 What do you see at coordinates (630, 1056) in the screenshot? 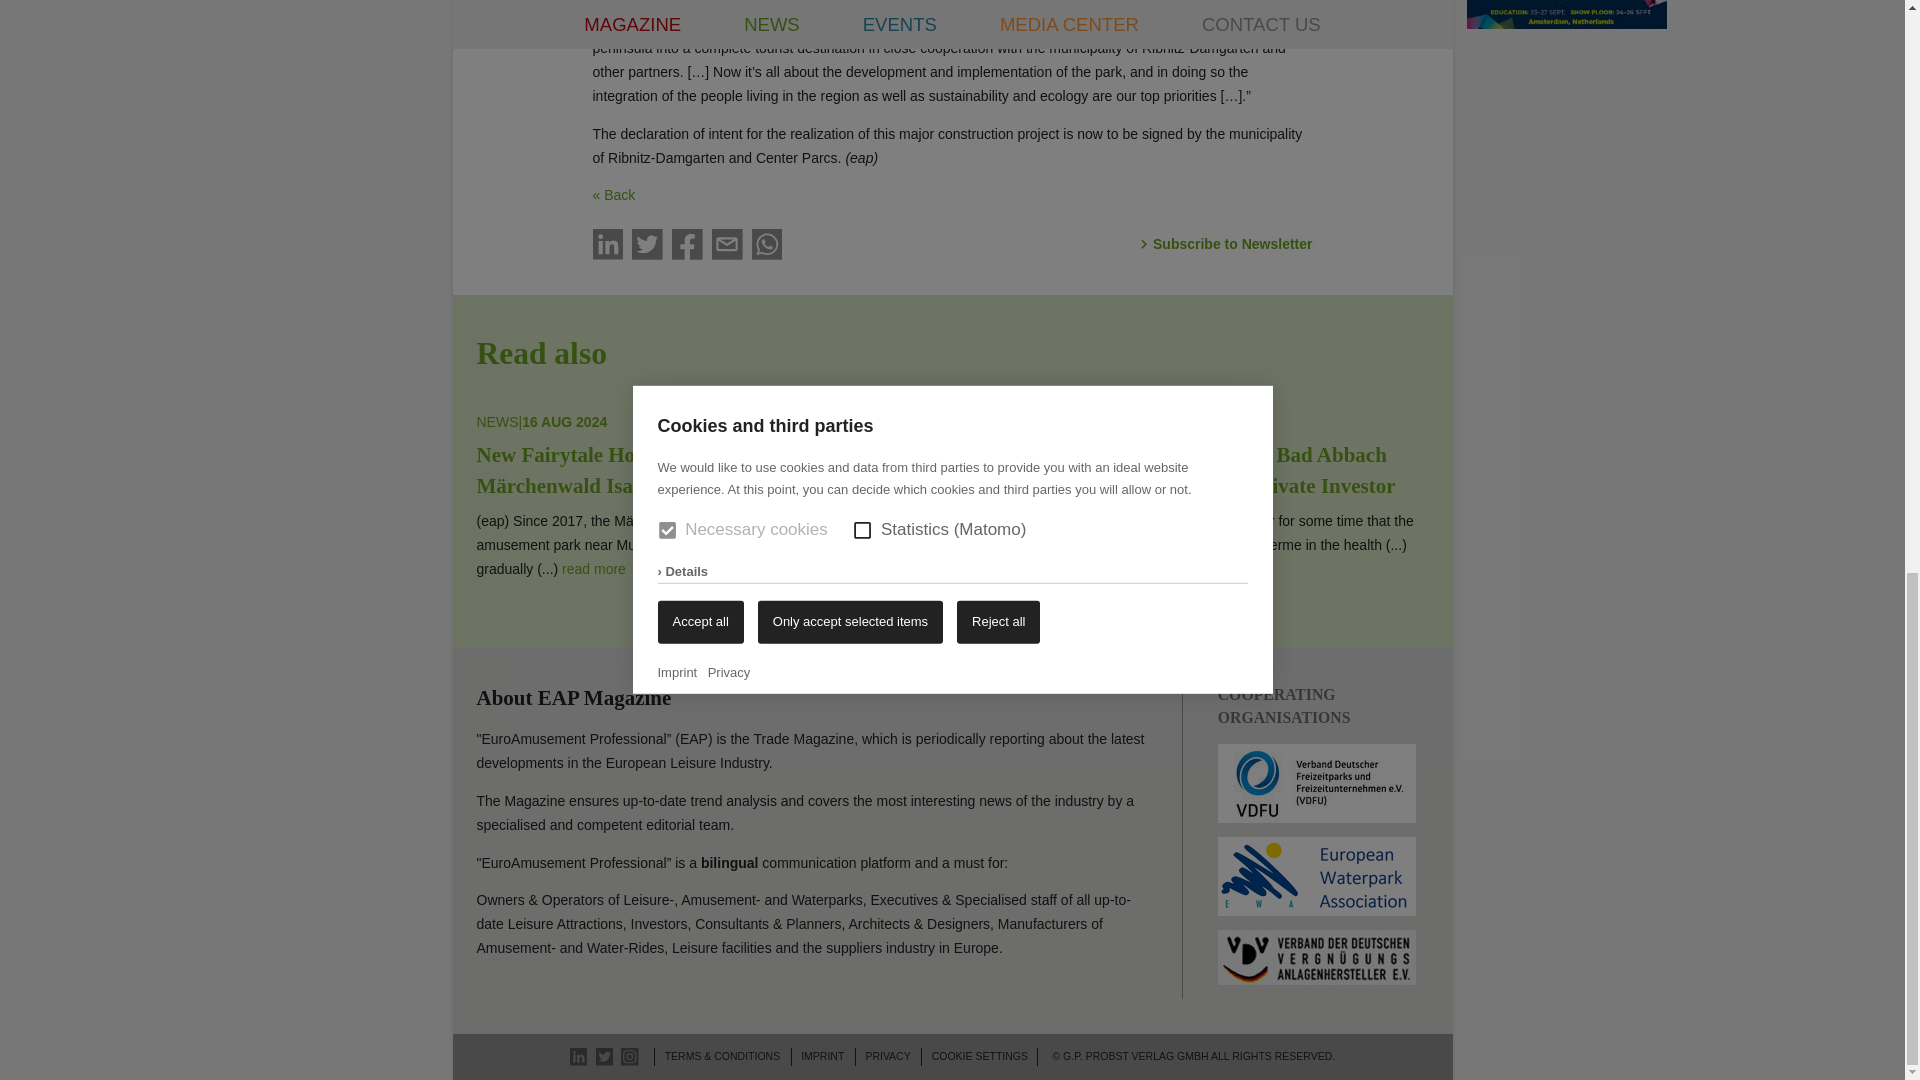
I see `Instagram` at bounding box center [630, 1056].